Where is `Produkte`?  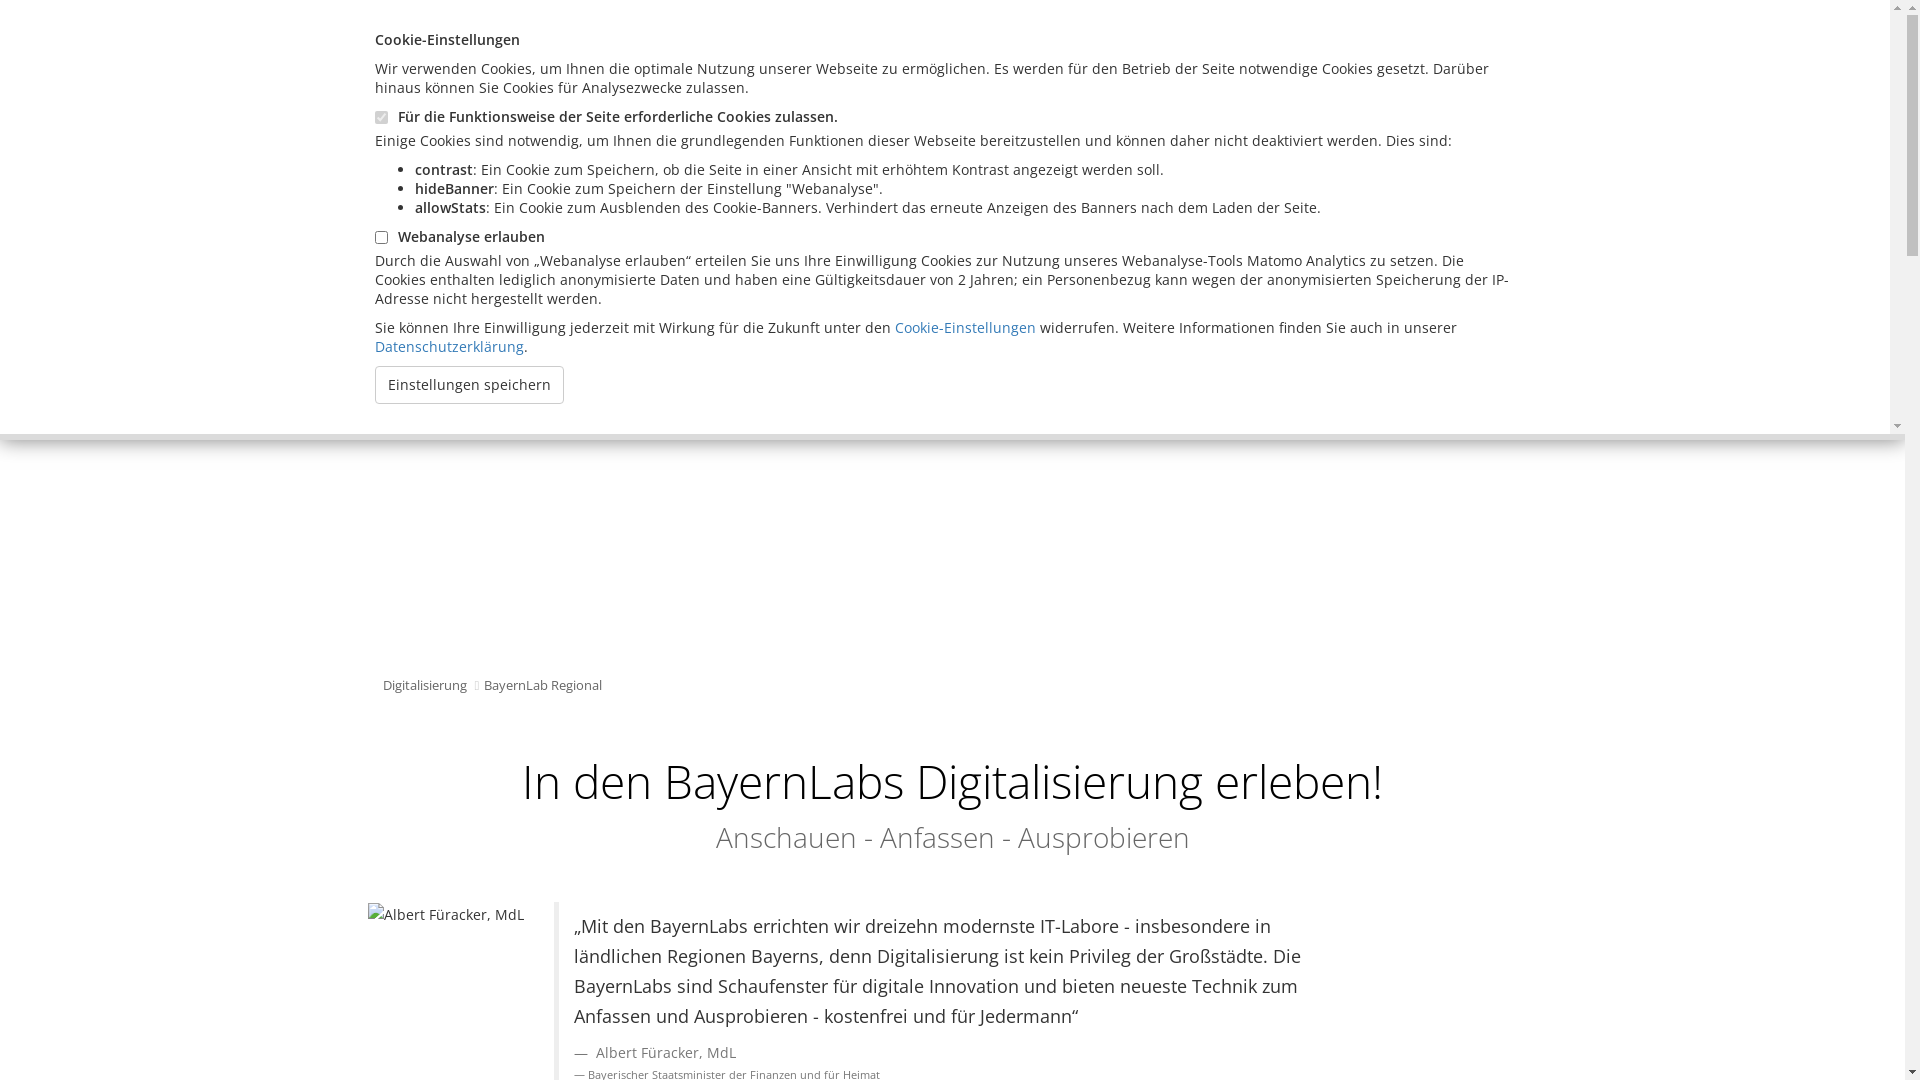
Produkte is located at coordinates (932, 214).